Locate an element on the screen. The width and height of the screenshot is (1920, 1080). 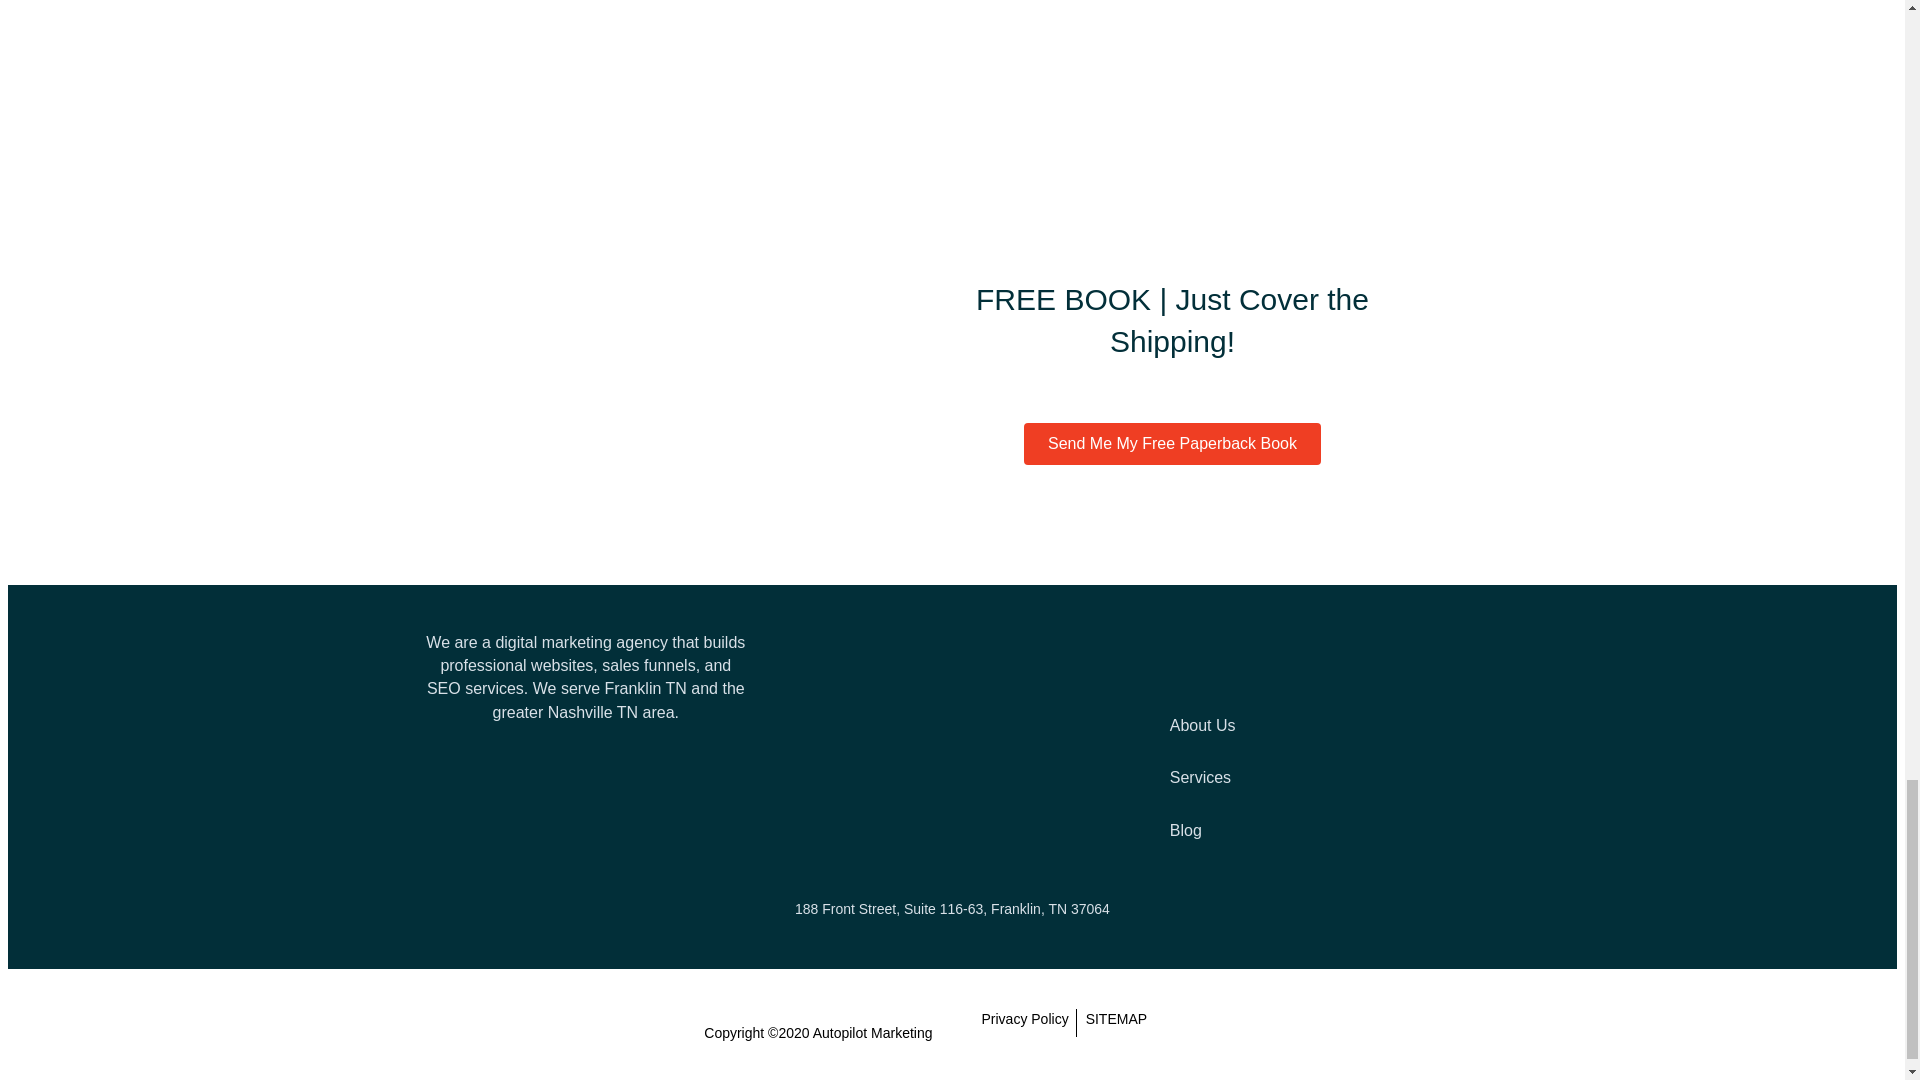
SITEMAP is located at coordinates (1115, 1022).